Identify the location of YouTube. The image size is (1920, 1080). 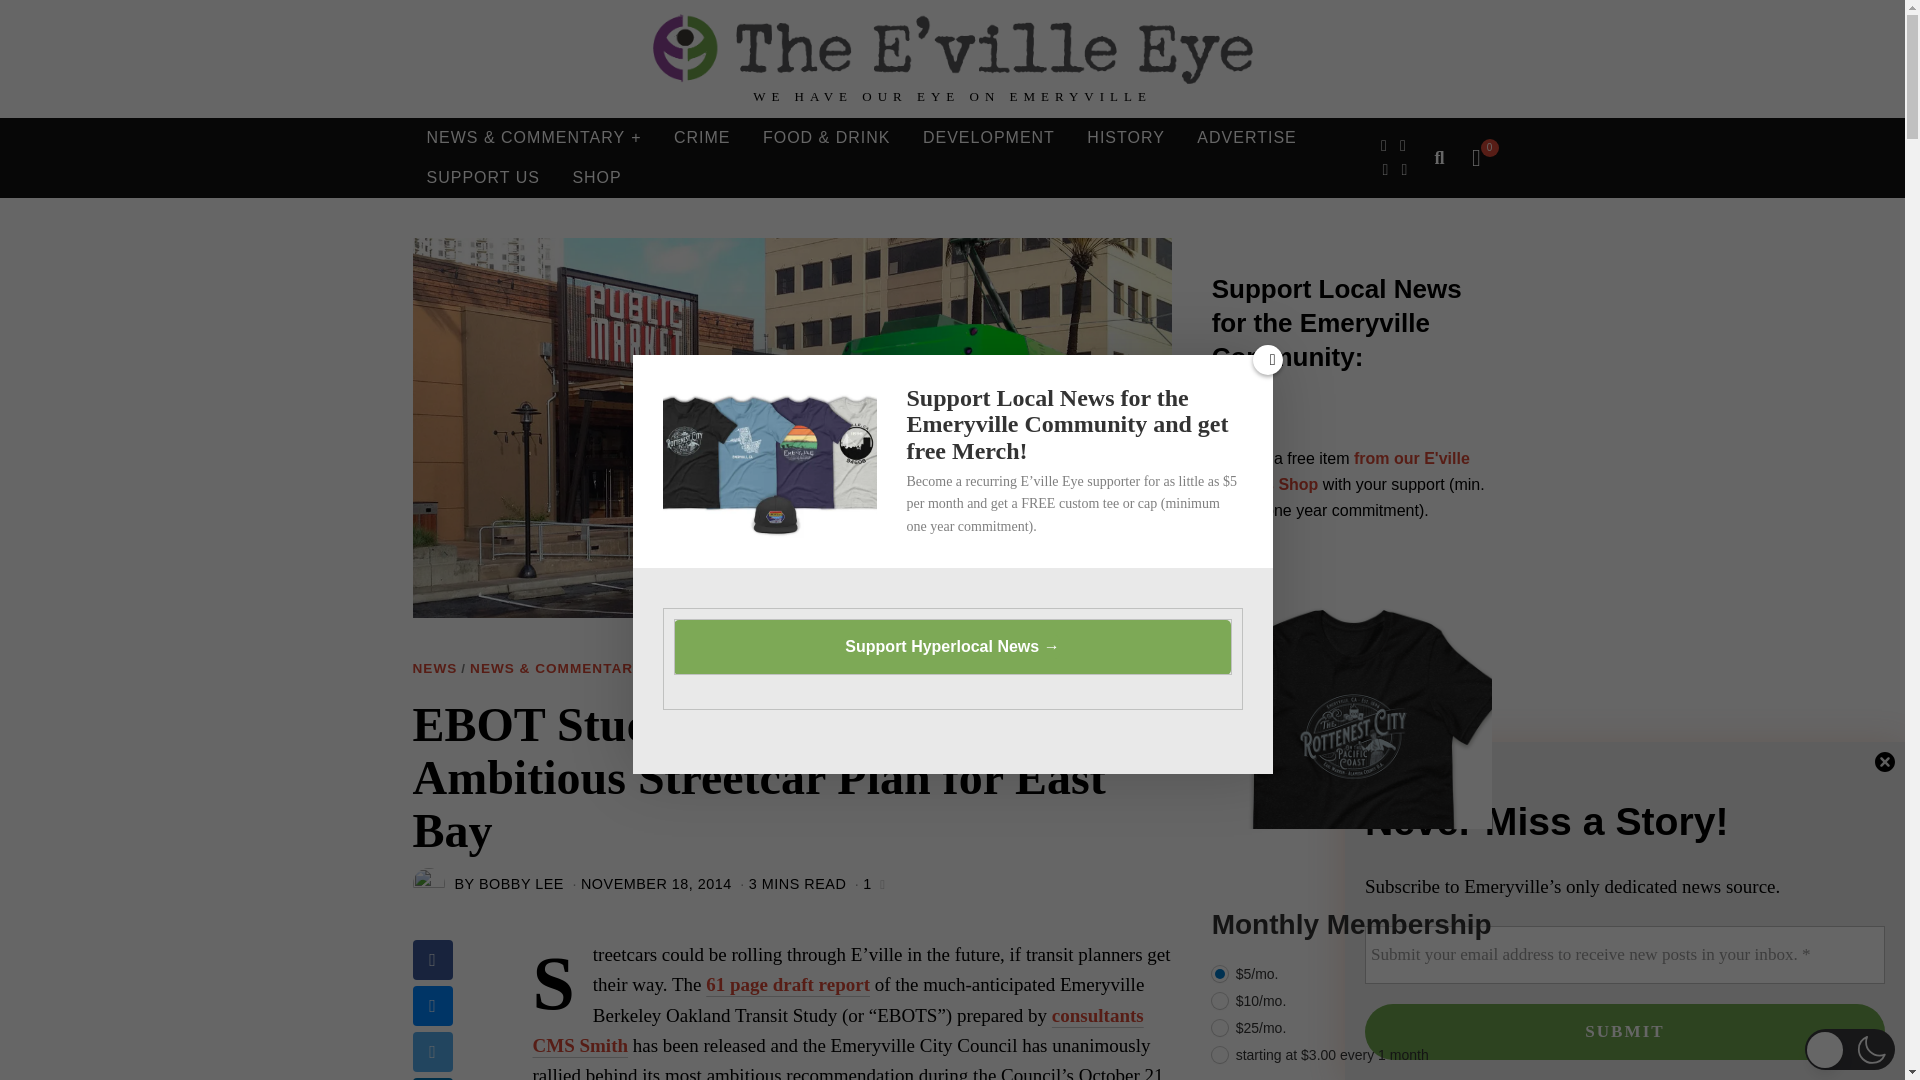
(1403, 170).